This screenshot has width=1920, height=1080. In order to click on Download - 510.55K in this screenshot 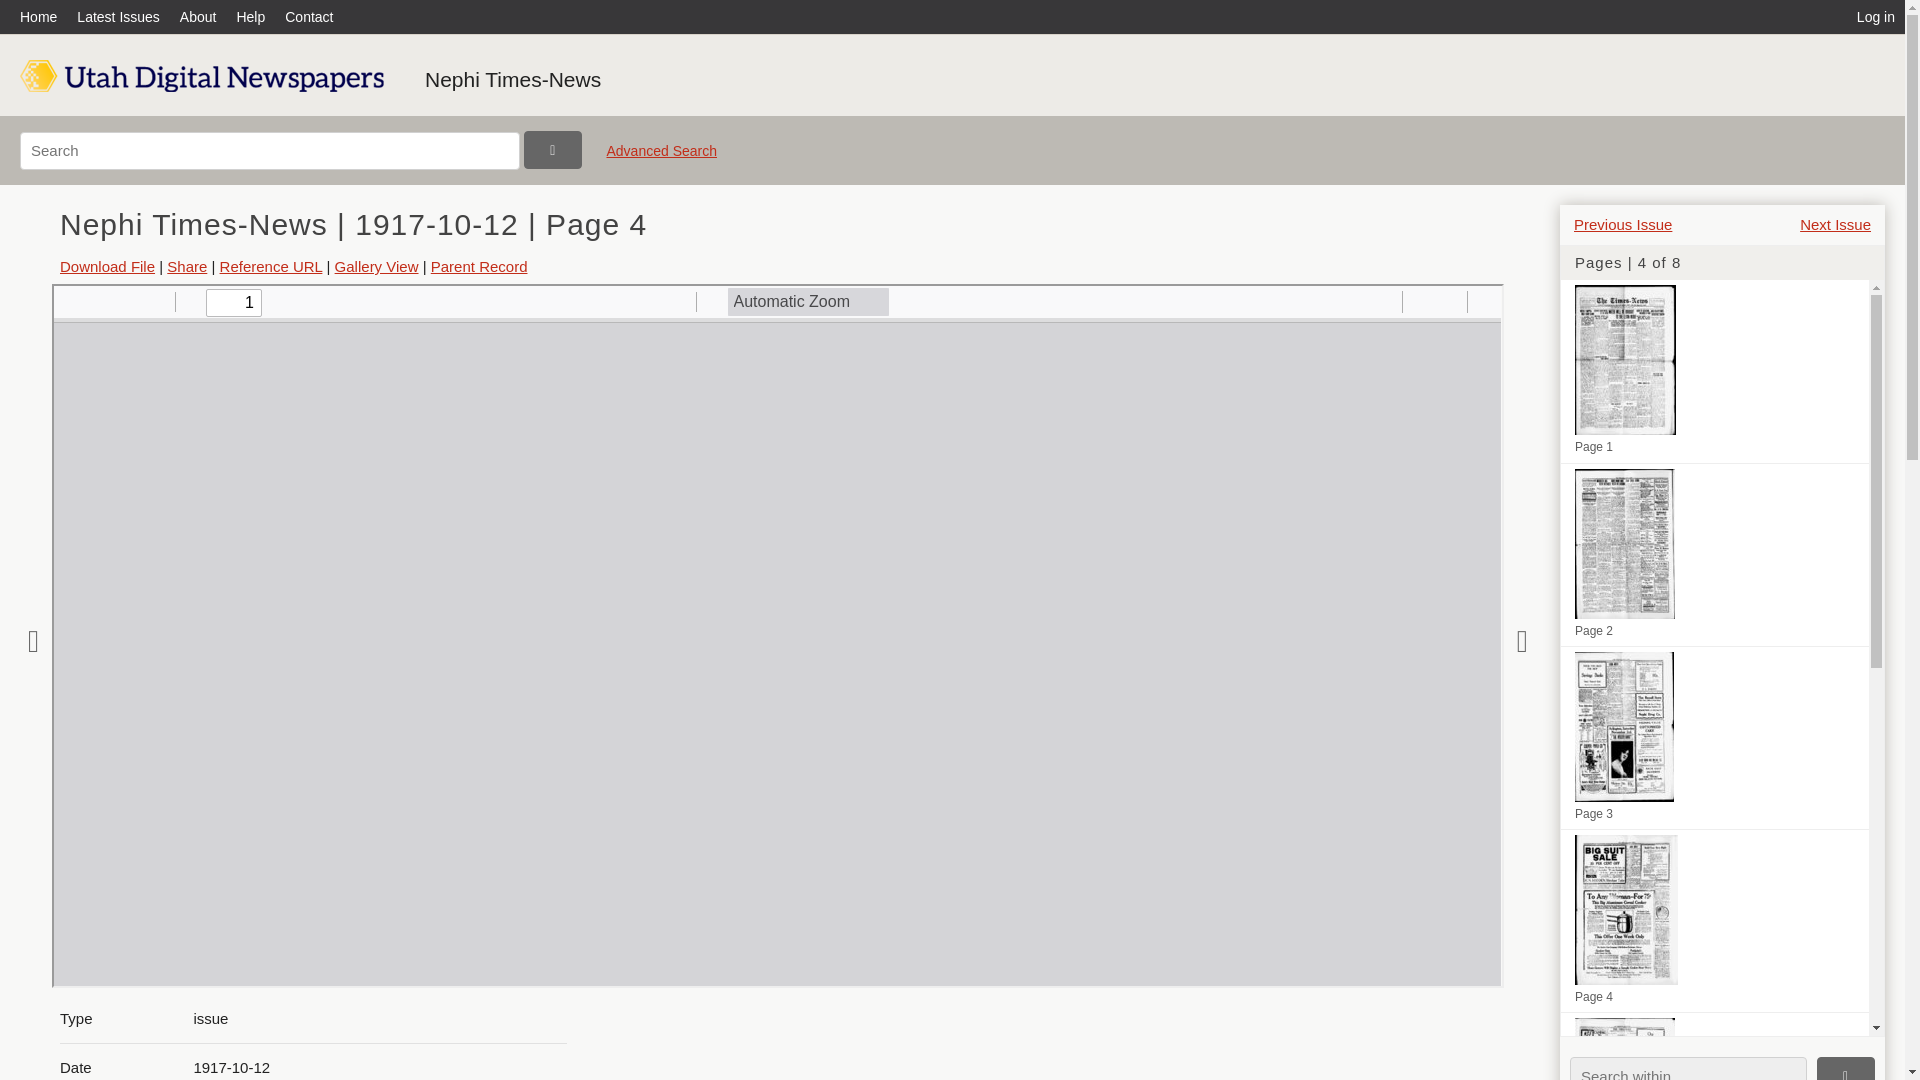, I will do `click(107, 266)`.